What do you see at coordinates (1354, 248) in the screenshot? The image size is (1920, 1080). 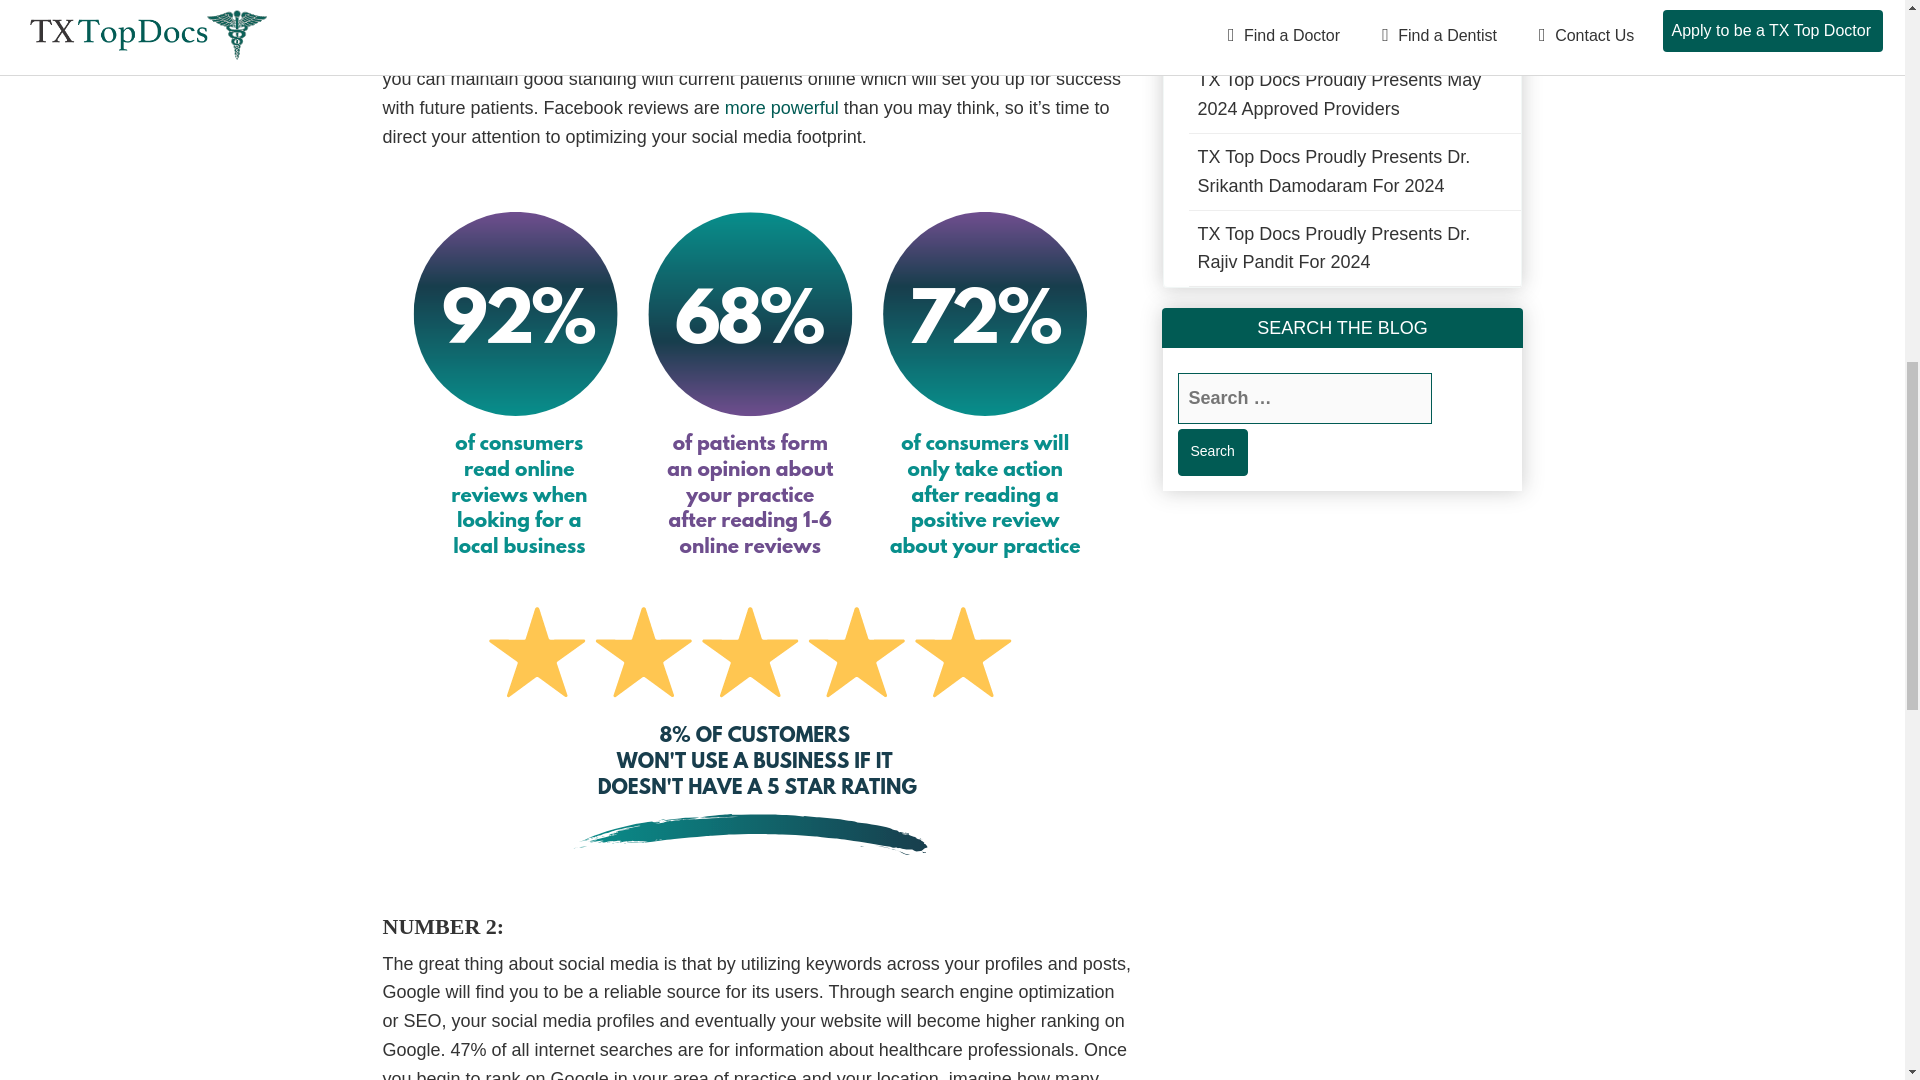 I see `TX Top Docs Proudly Presents Dr. Rajiv Pandit For 2024` at bounding box center [1354, 248].